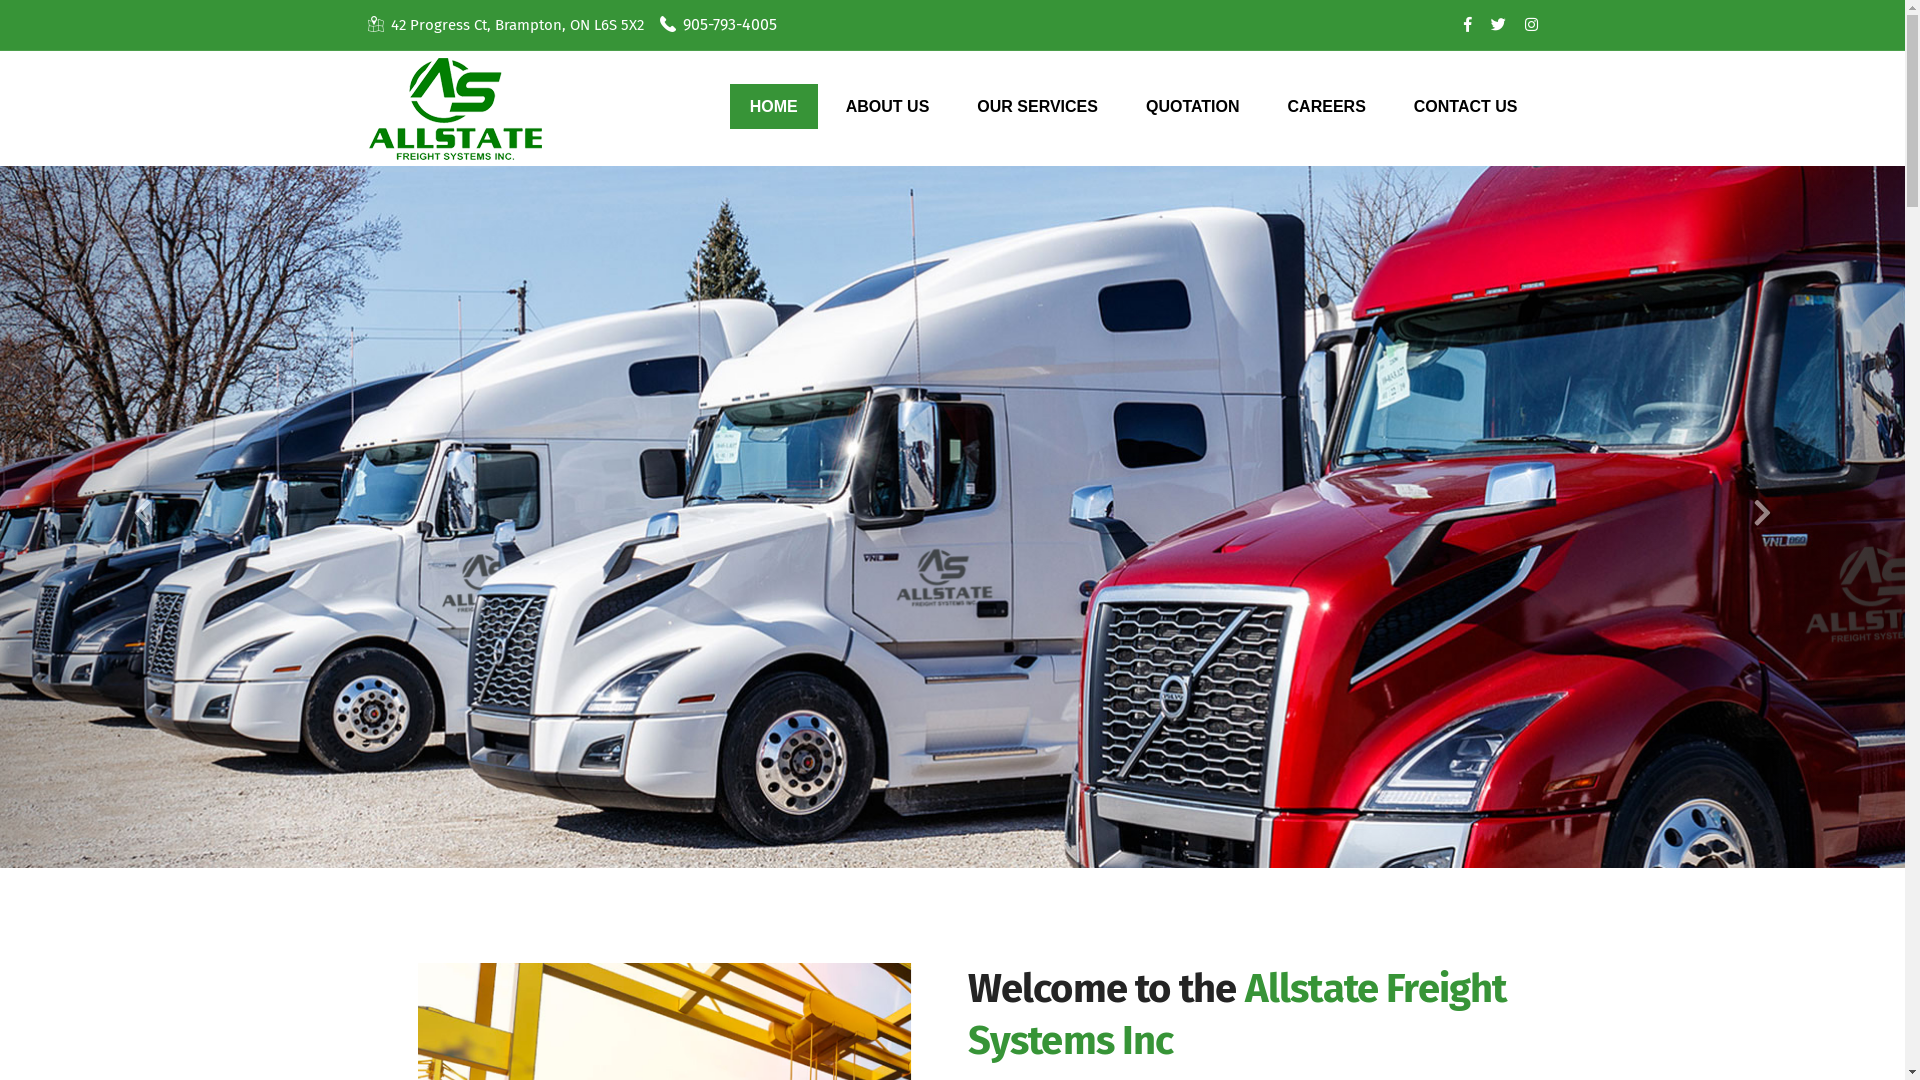  Describe the element at coordinates (888, 106) in the screenshot. I see `ABOUT US` at that location.